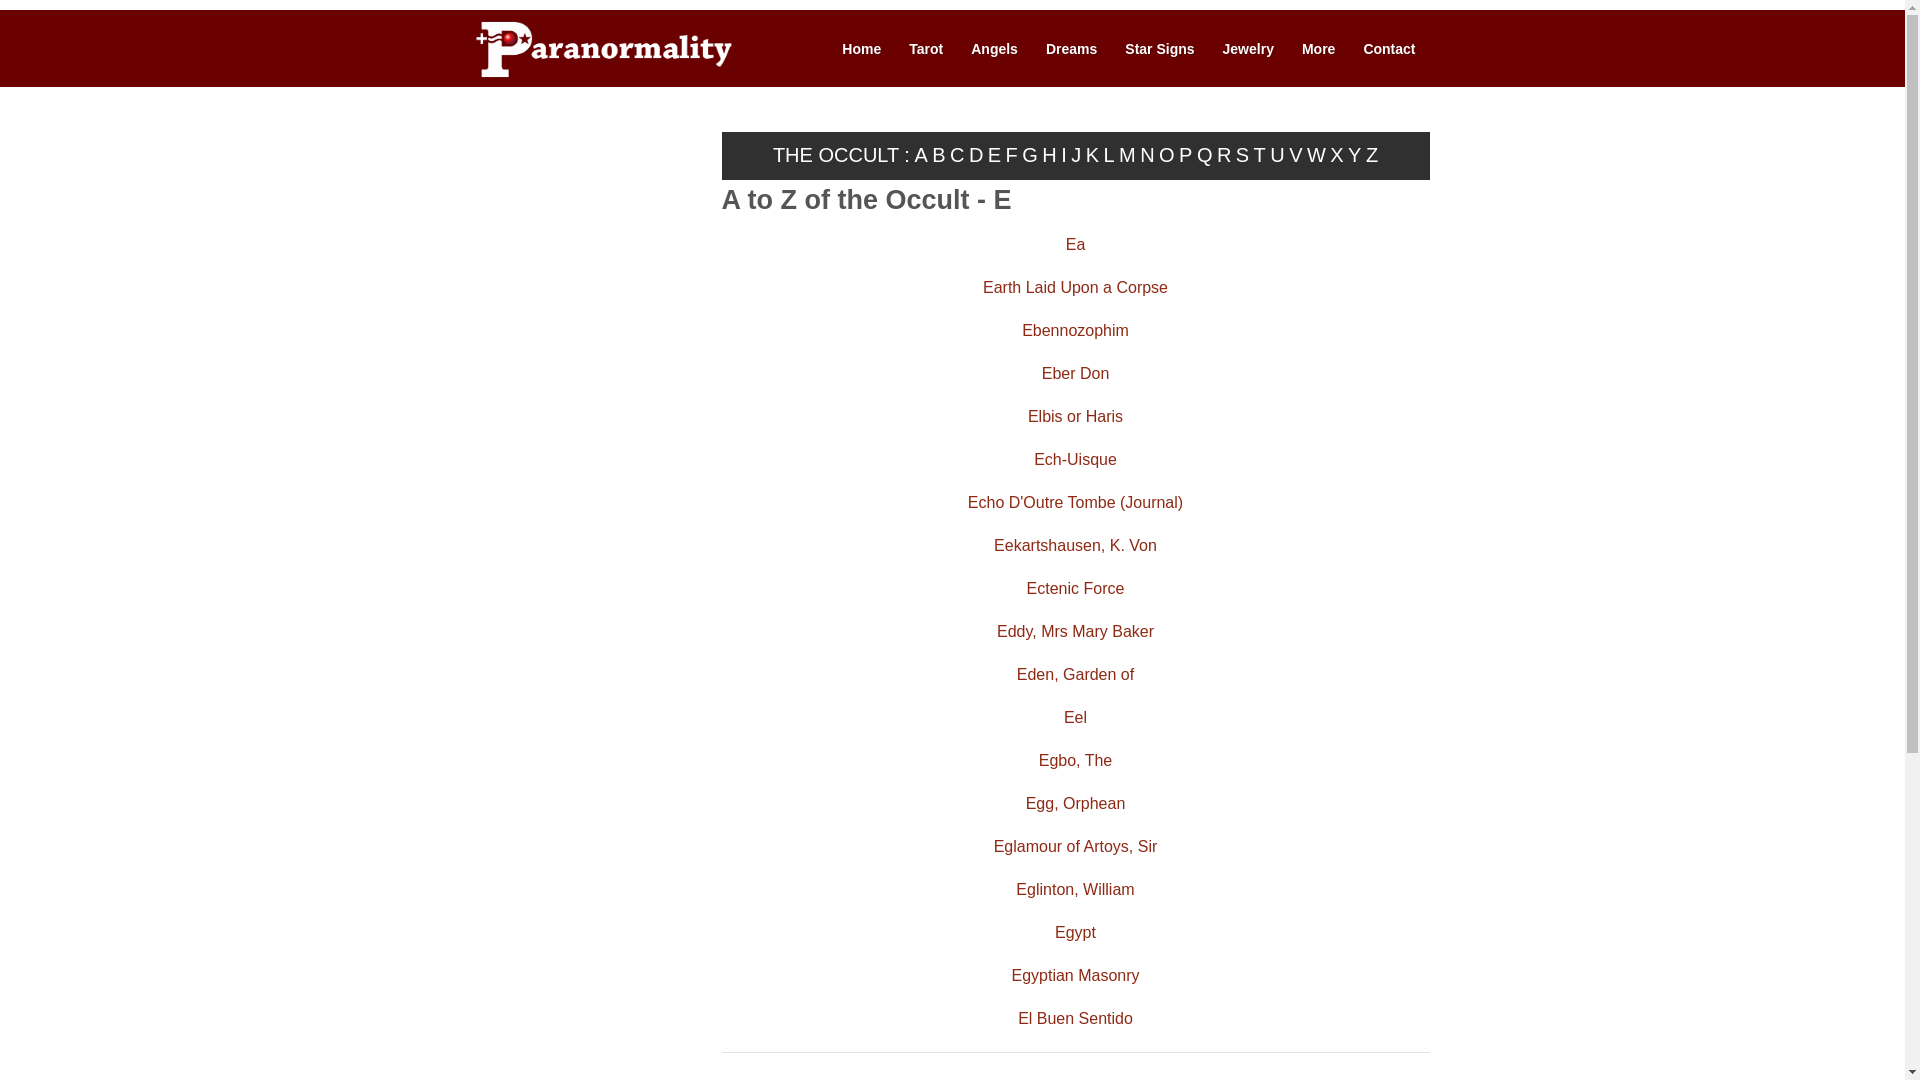 This screenshot has height=1080, width=1920. I want to click on Angel guide, so click(994, 50).